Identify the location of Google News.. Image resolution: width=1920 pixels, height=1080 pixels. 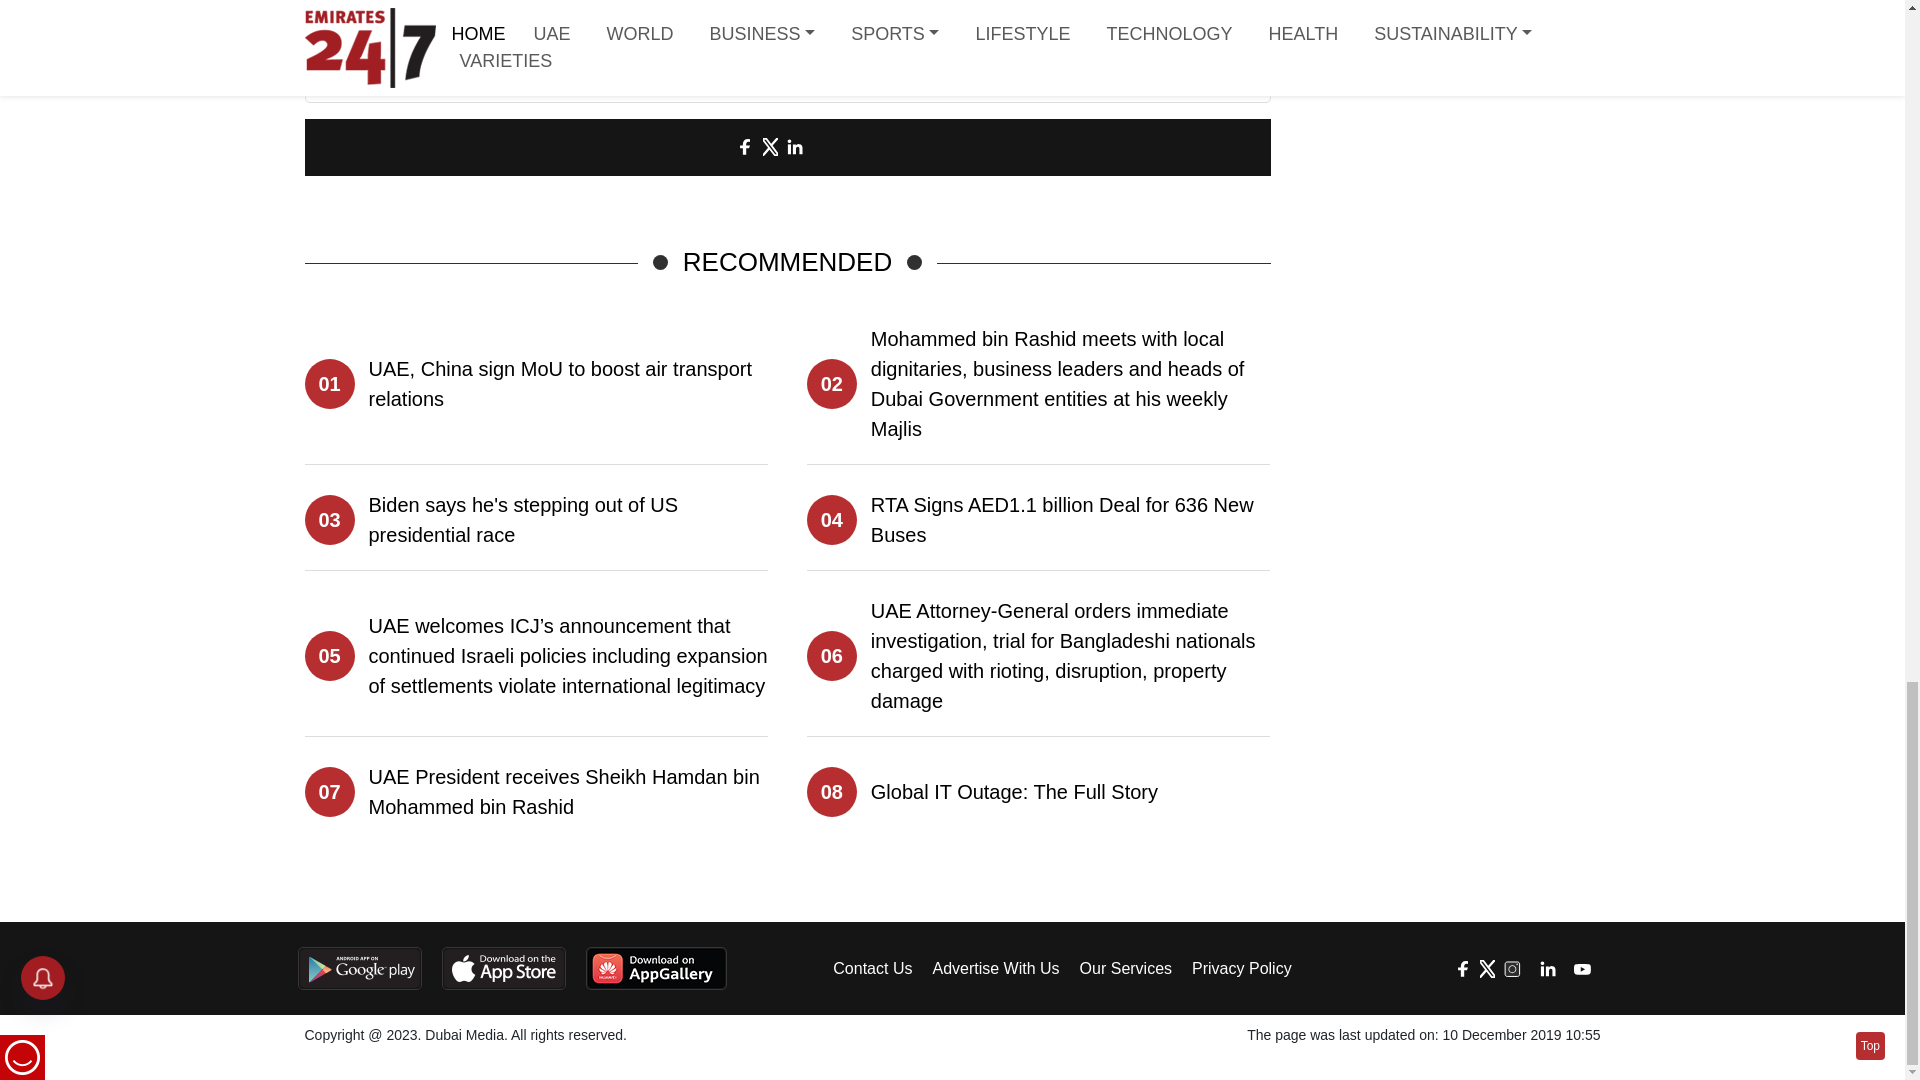
(928, 42).